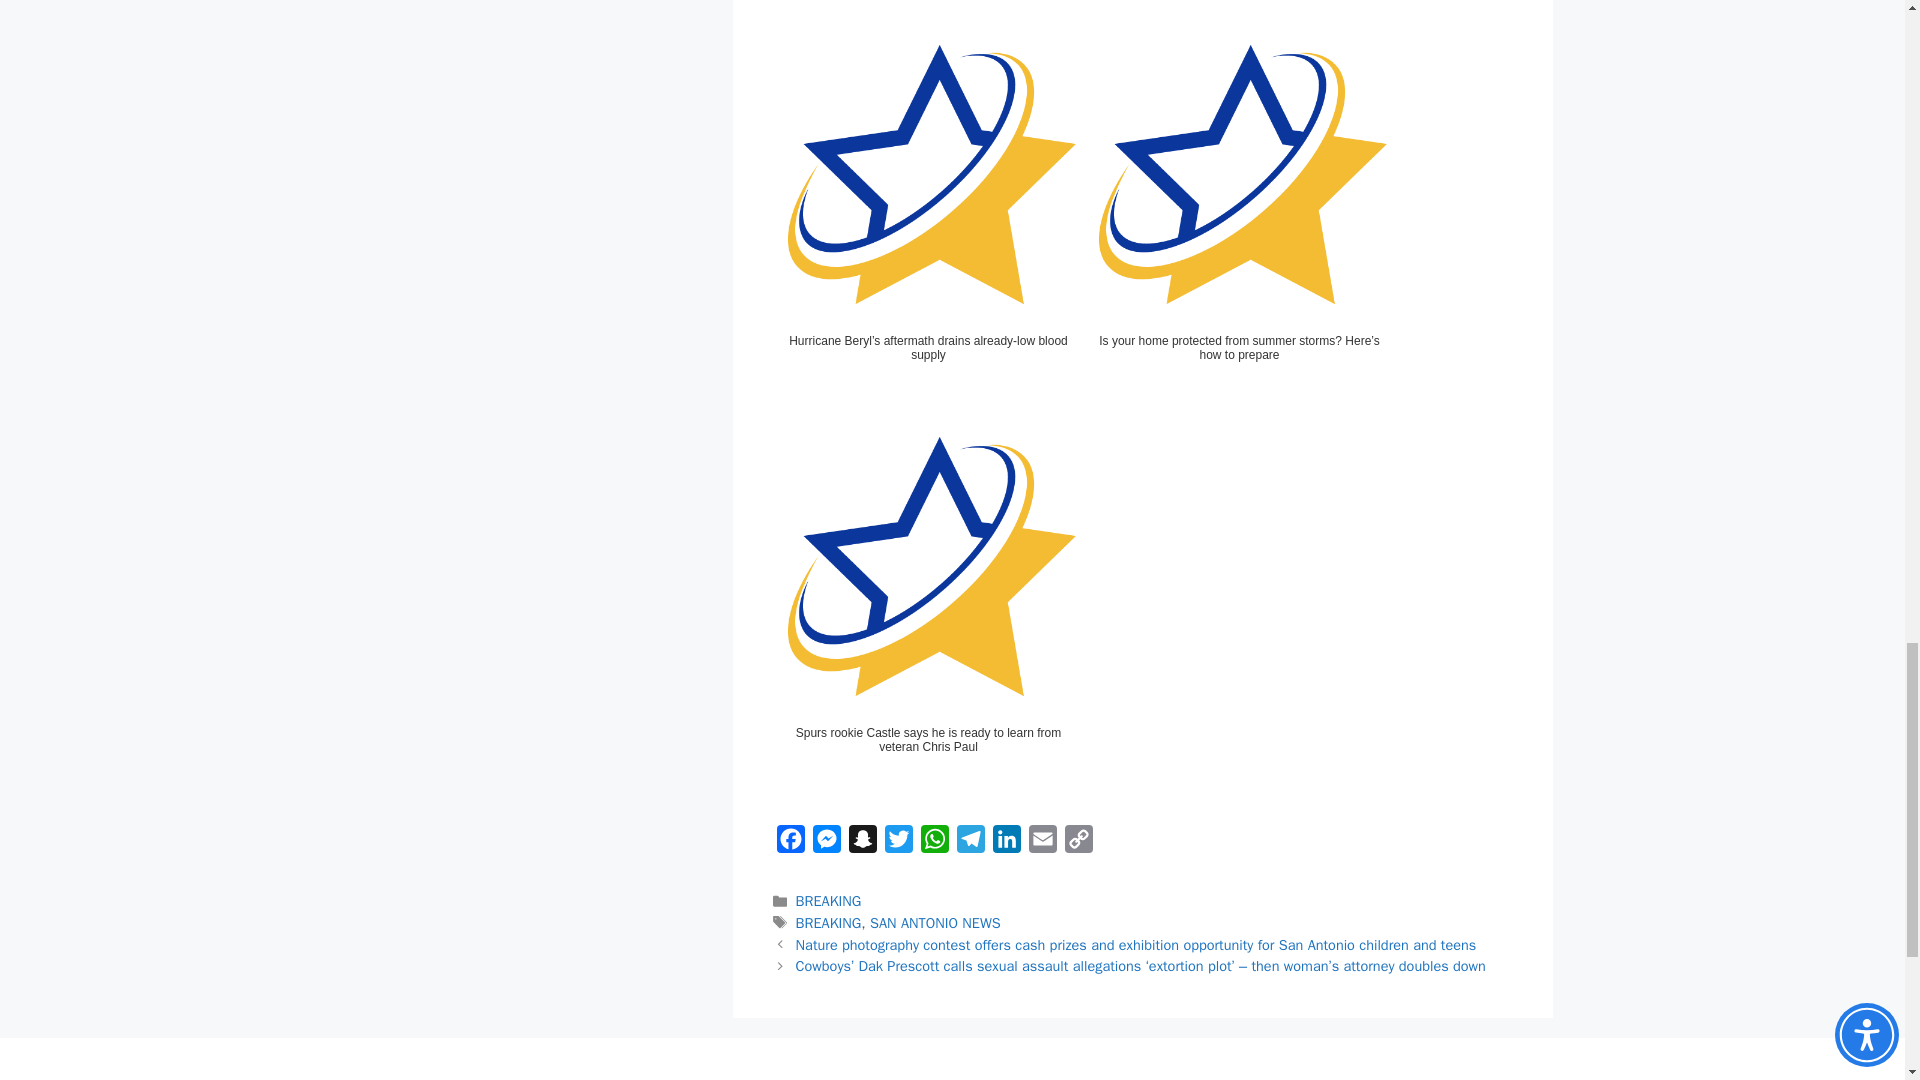 The width and height of the screenshot is (1920, 1080). Describe the element at coordinates (934, 922) in the screenshot. I see `SAN ANTONIO NEWS` at that location.